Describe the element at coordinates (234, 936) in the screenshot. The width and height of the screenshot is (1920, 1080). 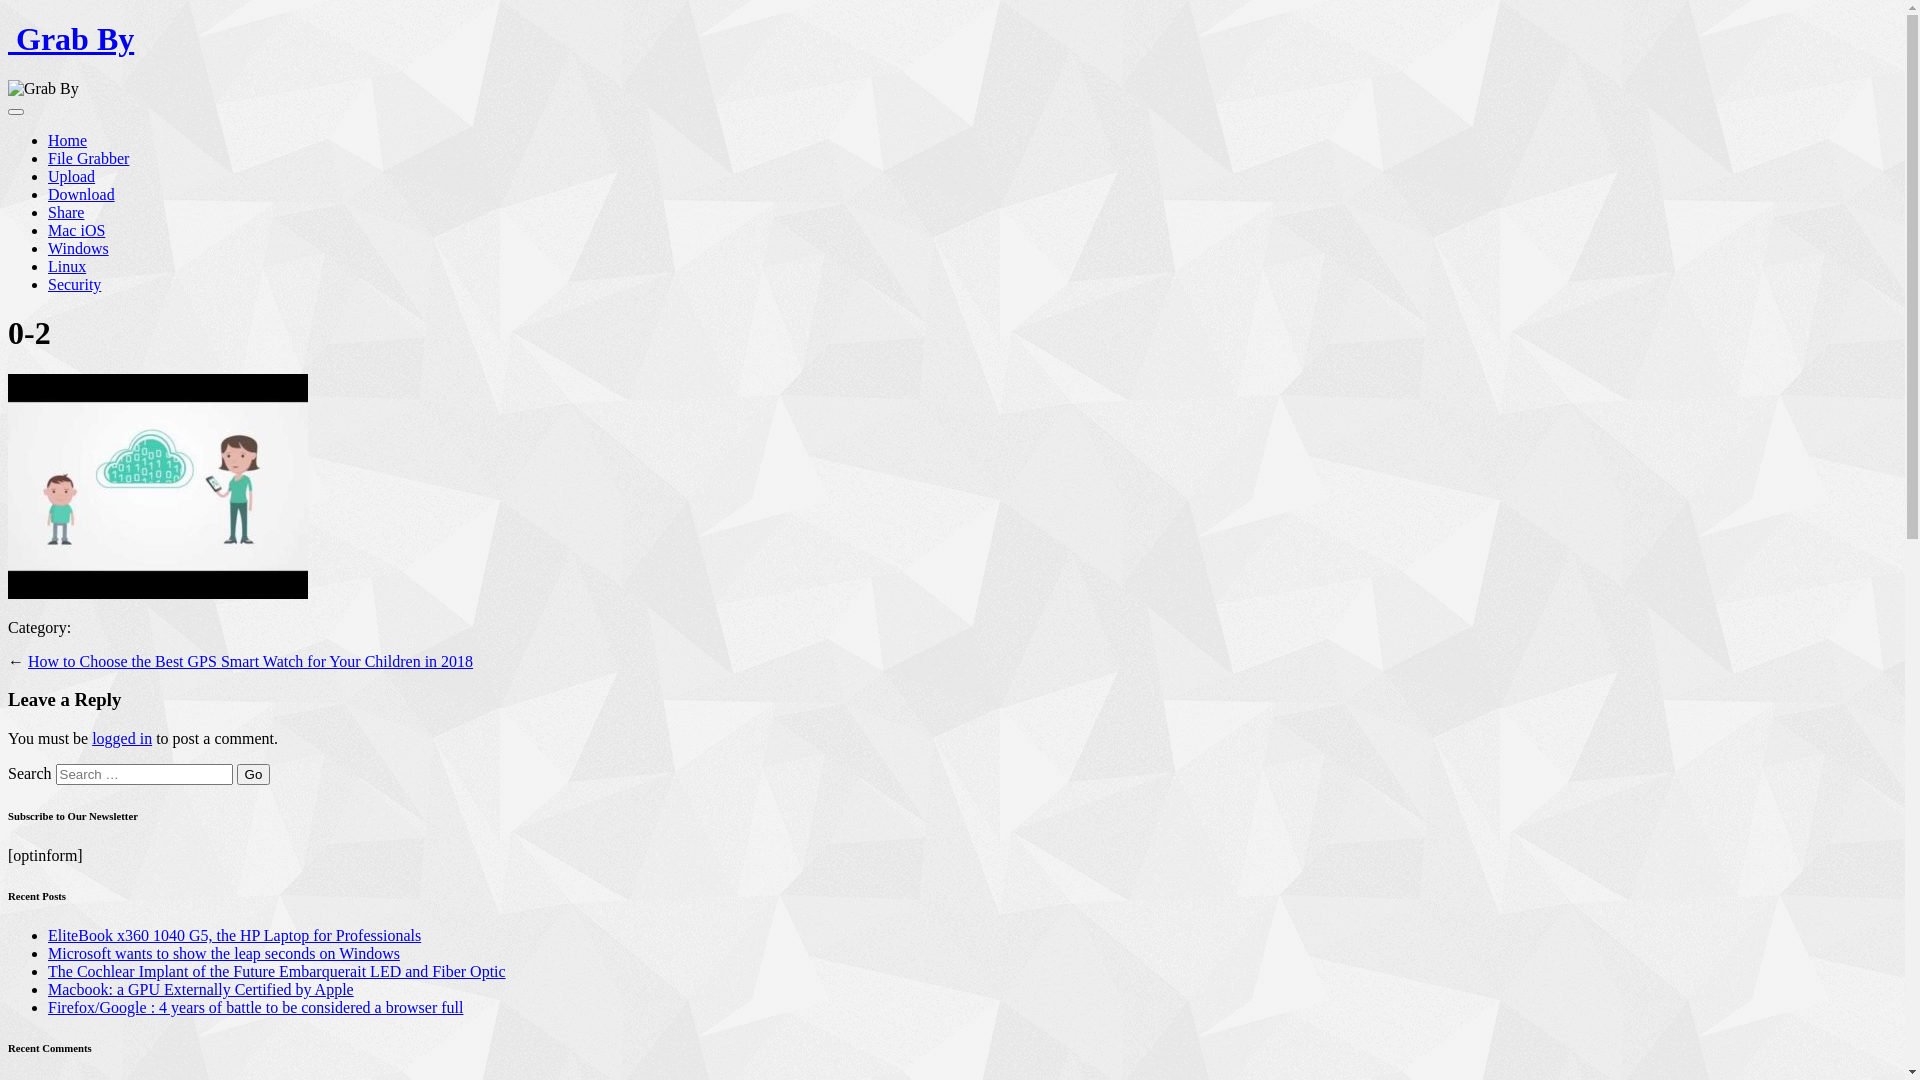
I see `EliteBook x360 1040 G5, the HP Laptop for Professionals` at that location.